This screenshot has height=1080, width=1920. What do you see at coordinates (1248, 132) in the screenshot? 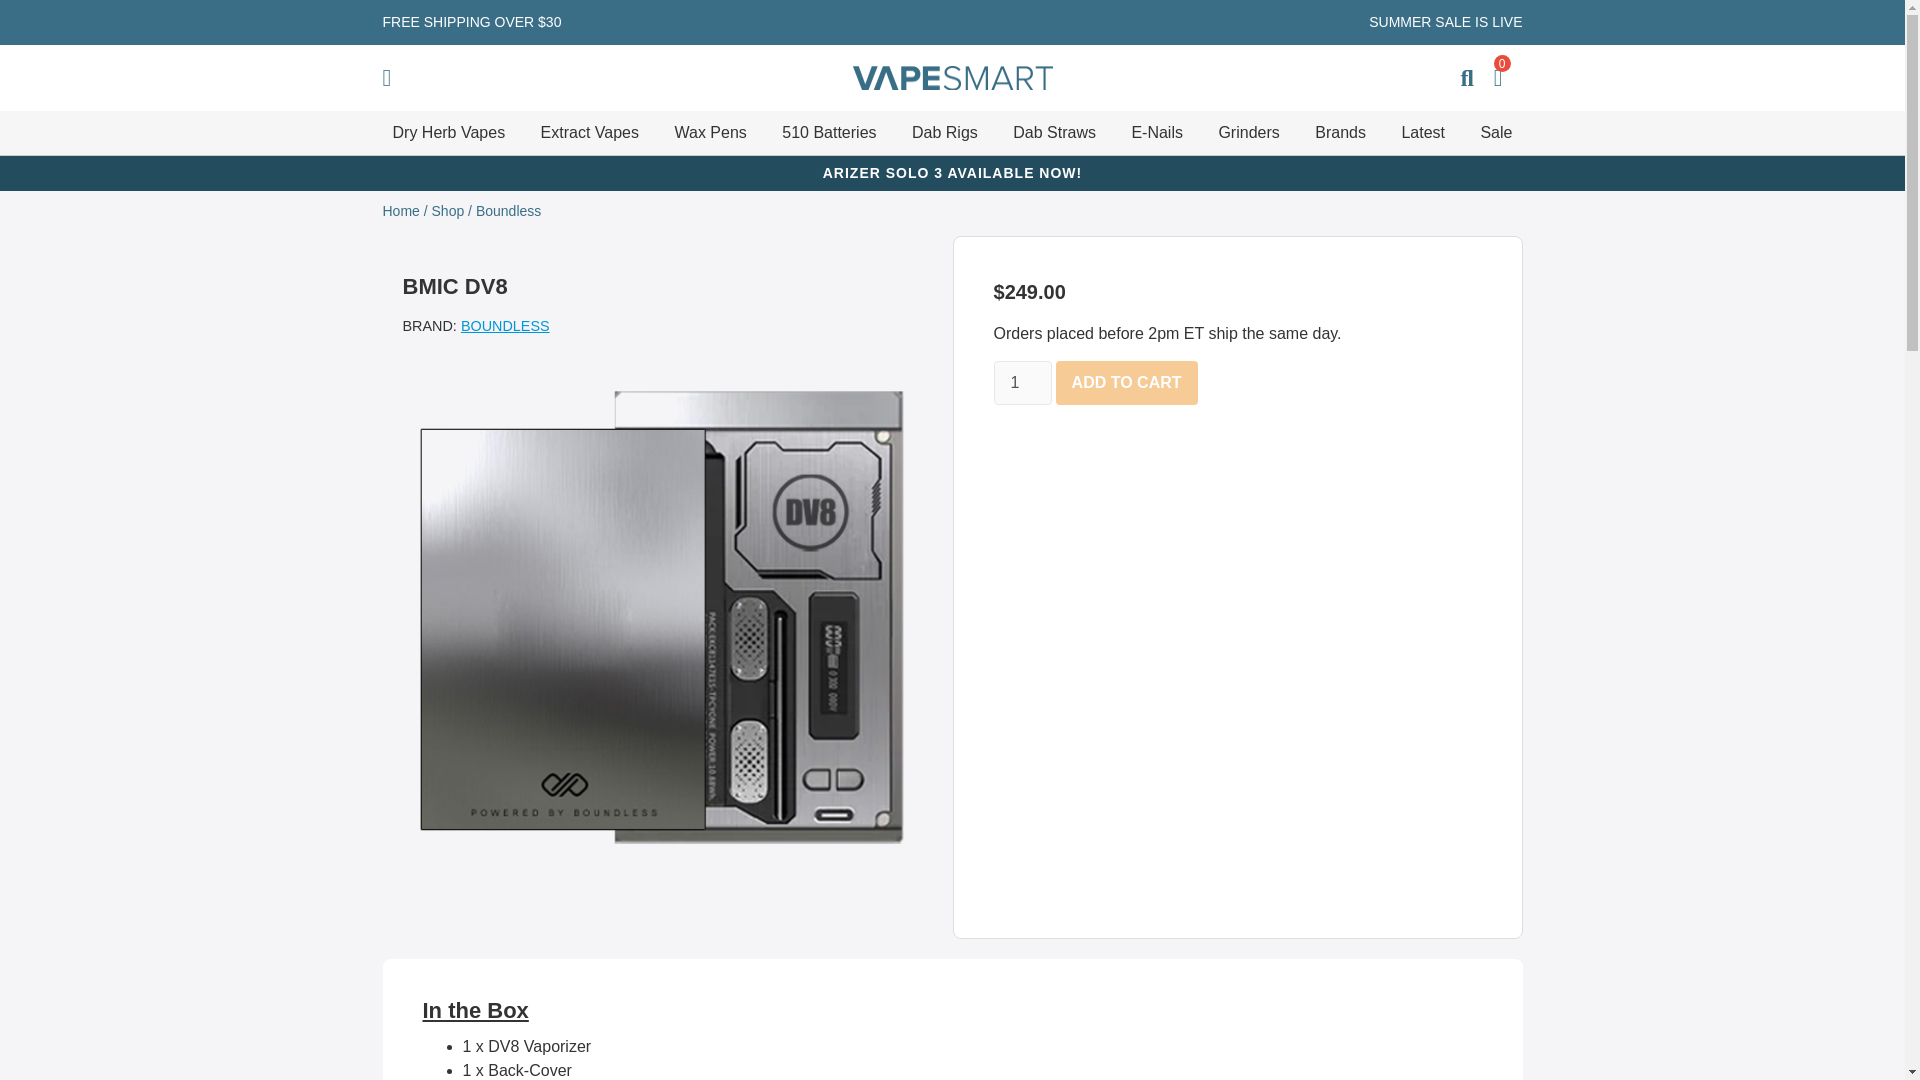
I see `Grinders` at bounding box center [1248, 132].